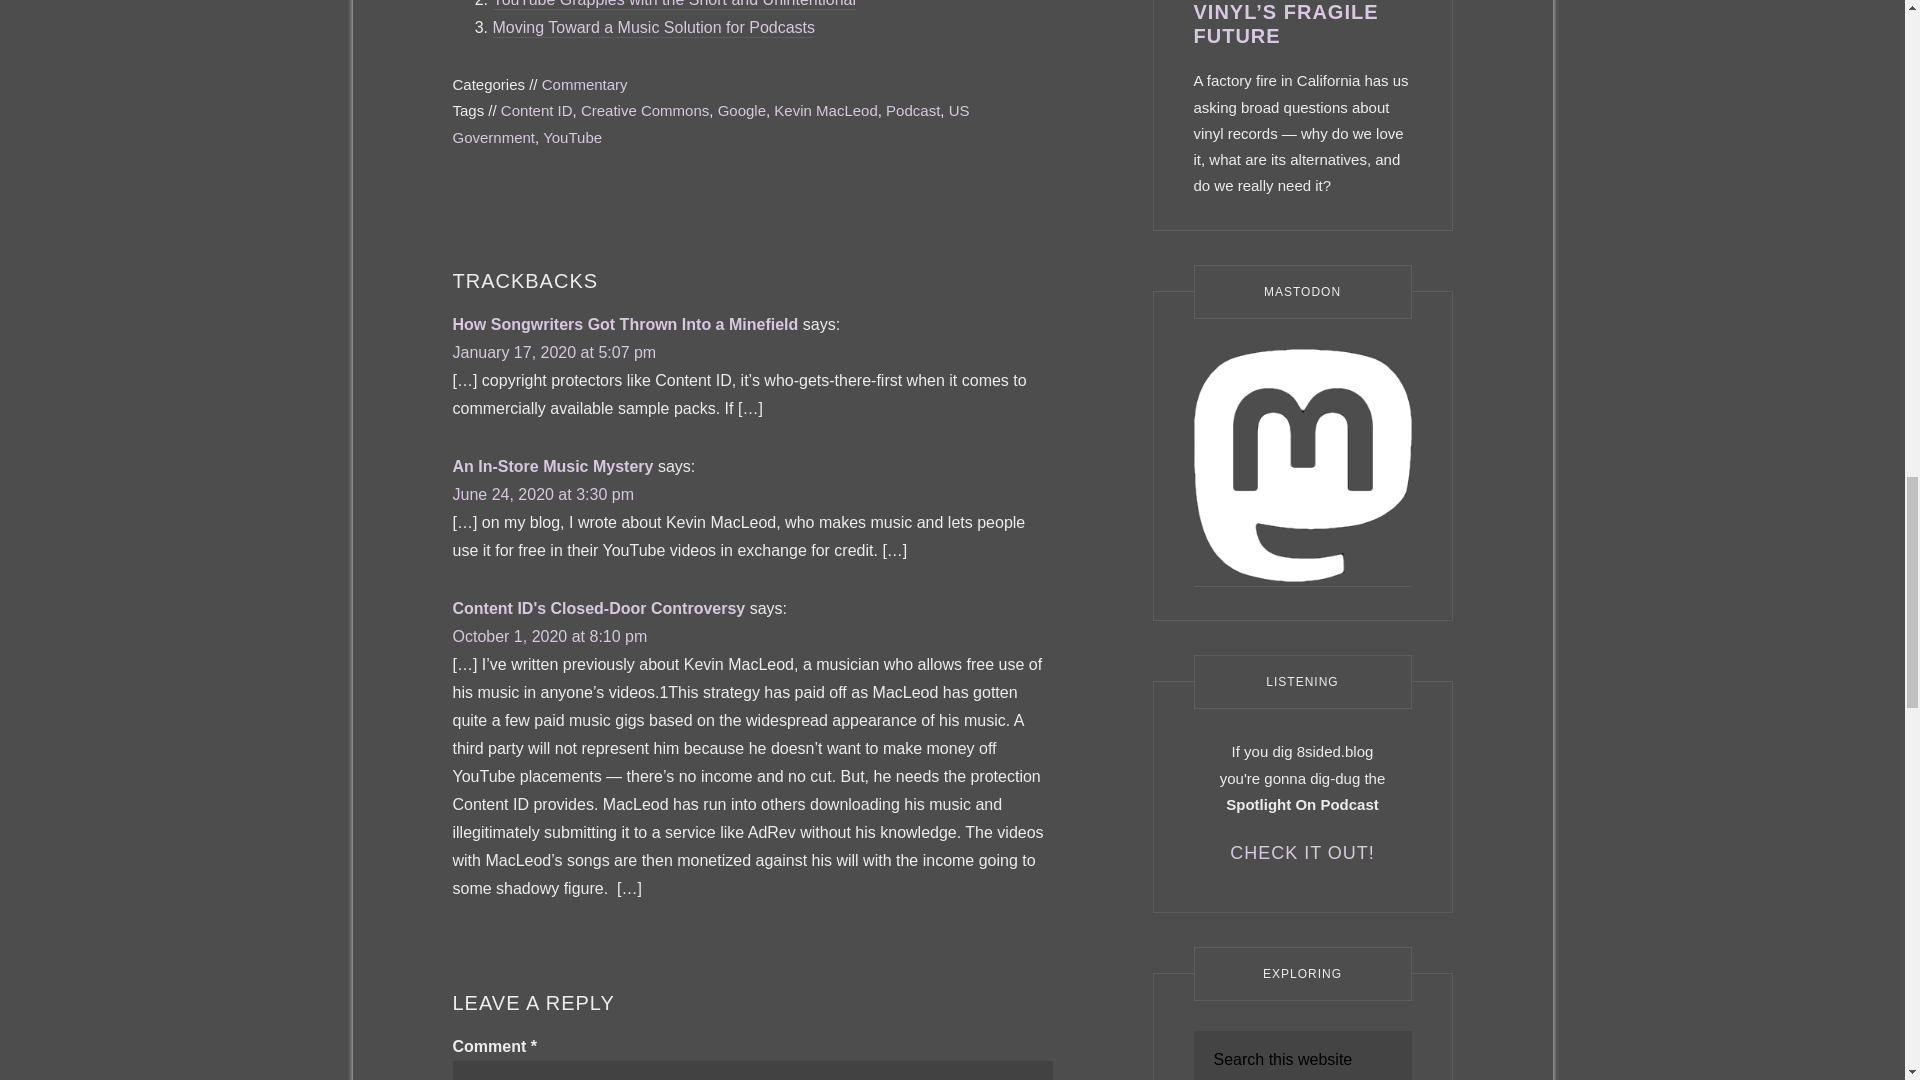 This screenshot has width=1920, height=1080. Describe the element at coordinates (554, 352) in the screenshot. I see `January 17, 2020 at 5:07 pm` at that location.